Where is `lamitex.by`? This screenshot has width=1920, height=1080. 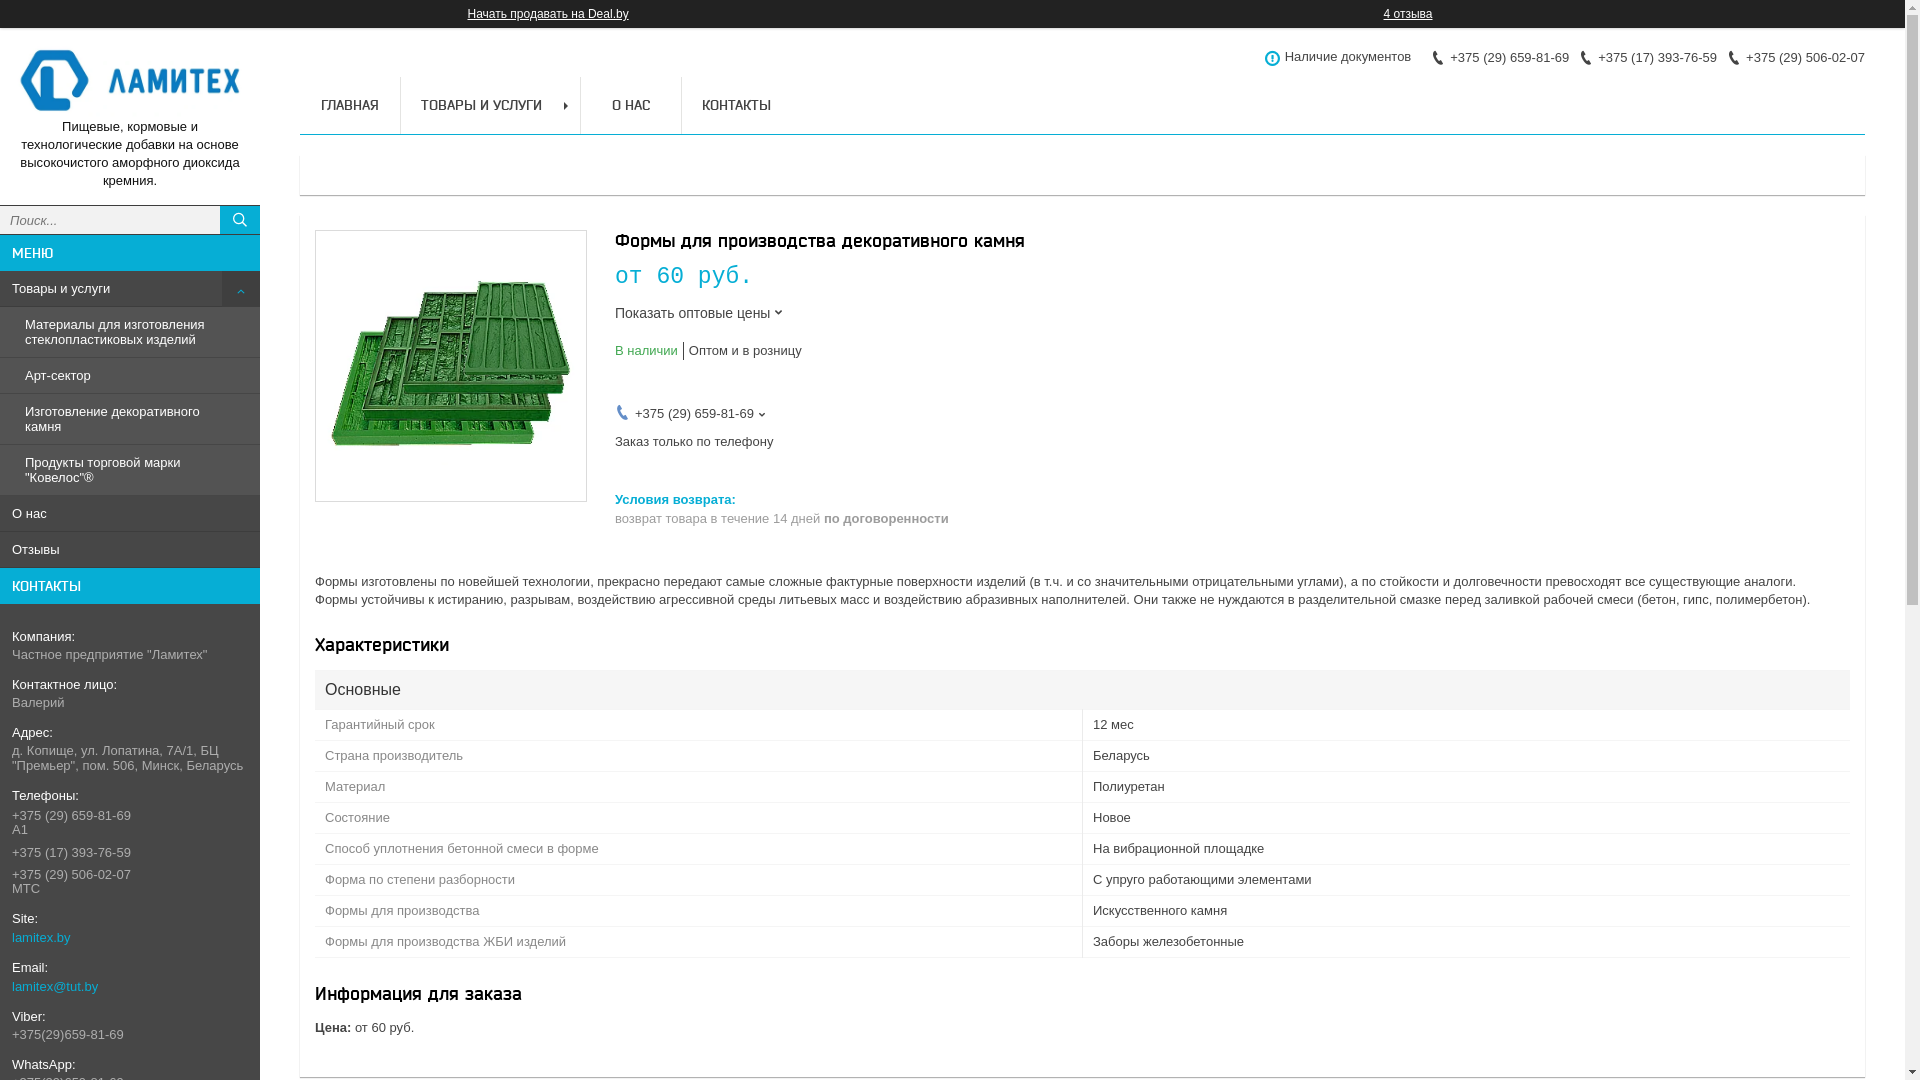 lamitex.by is located at coordinates (122, 938).